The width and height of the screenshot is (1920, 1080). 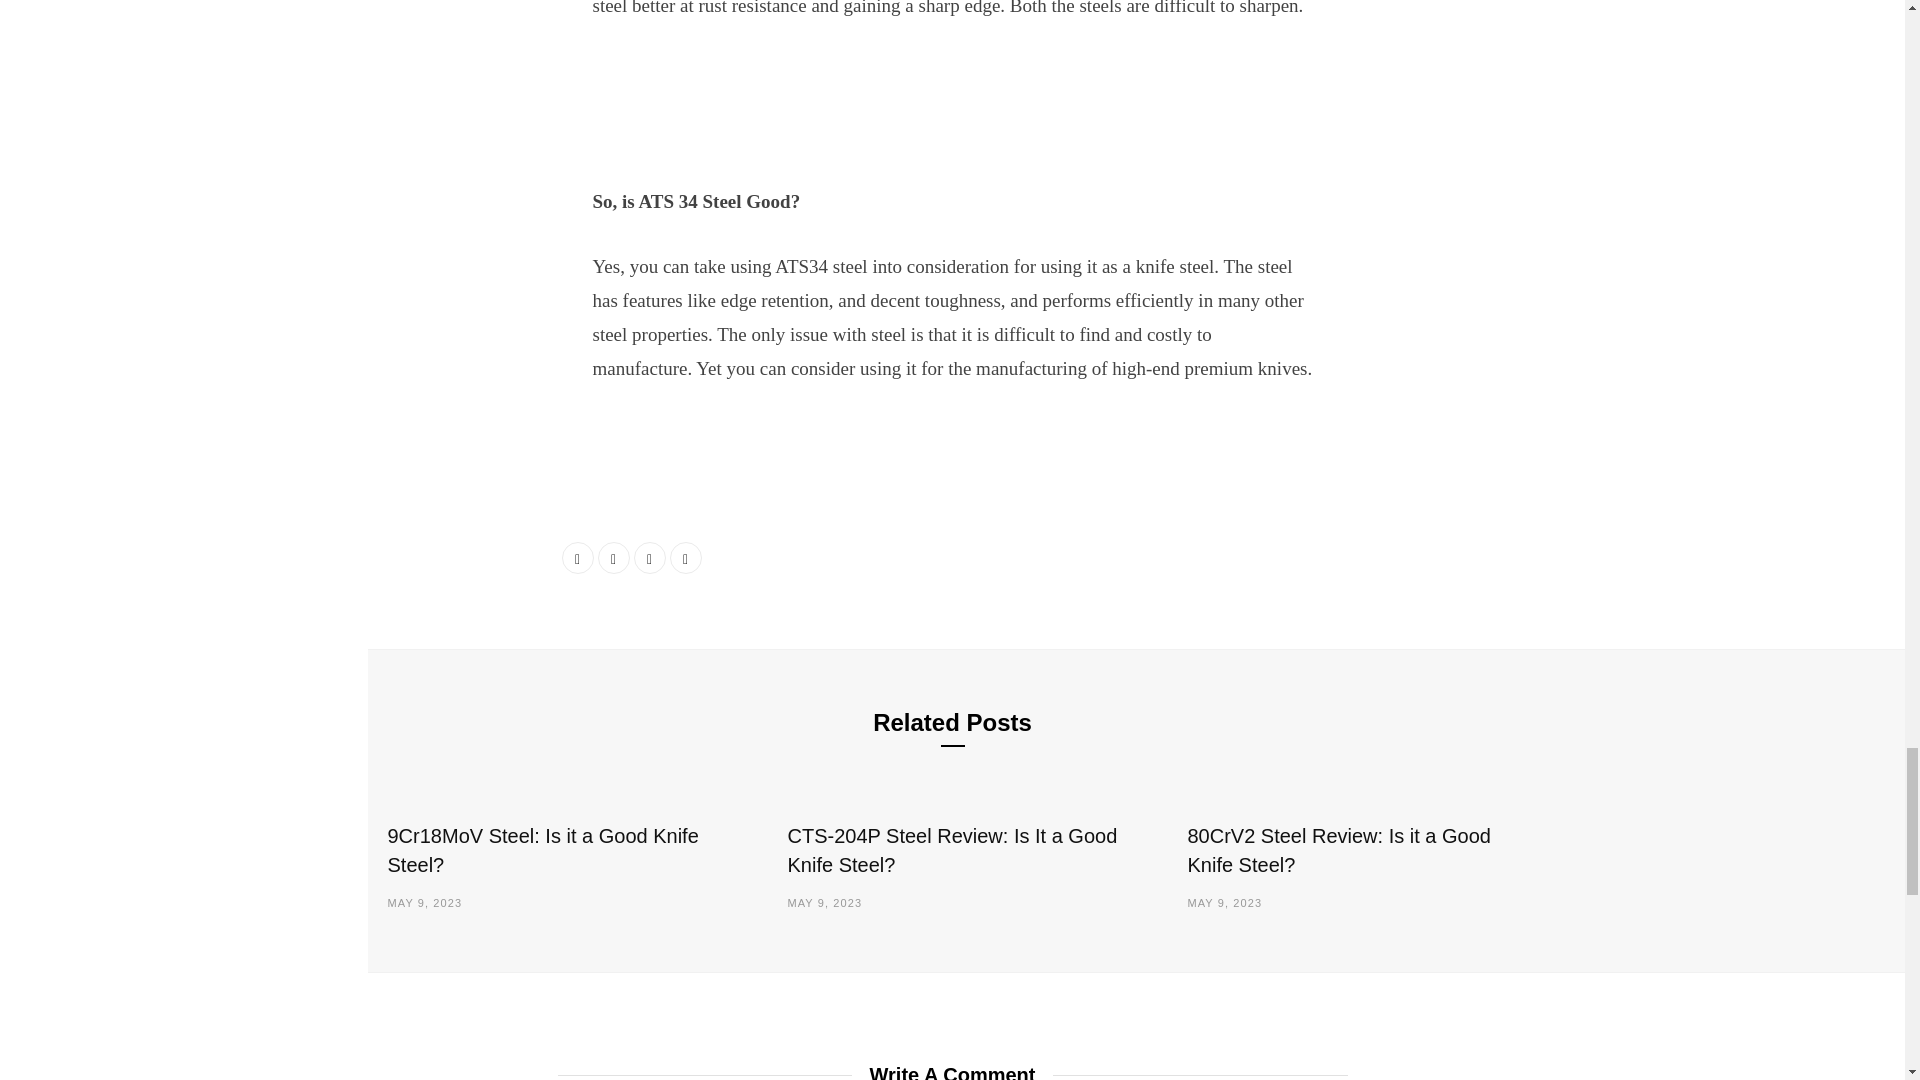 What do you see at coordinates (650, 558) in the screenshot?
I see `LinkedIn` at bounding box center [650, 558].